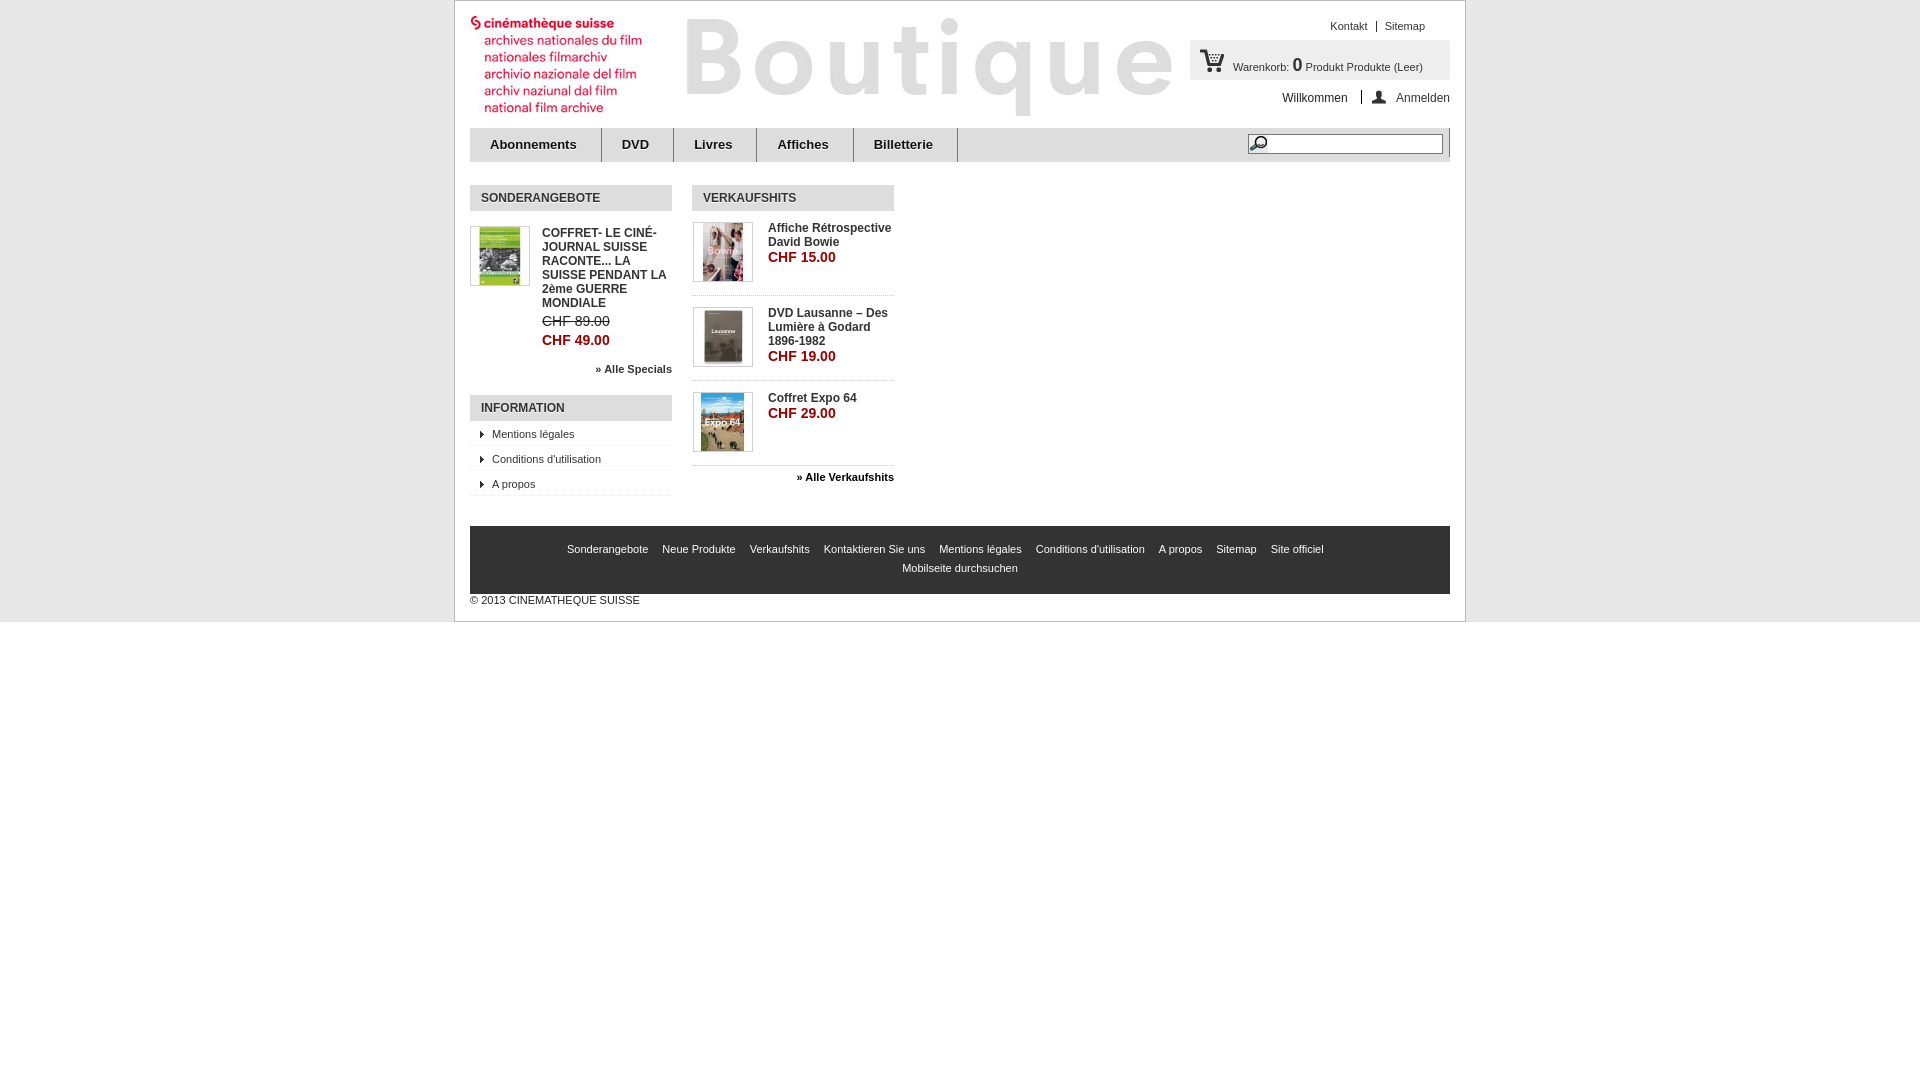 The image size is (1920, 1080). What do you see at coordinates (726, 423) in the screenshot?
I see `Coffret Expo 64` at bounding box center [726, 423].